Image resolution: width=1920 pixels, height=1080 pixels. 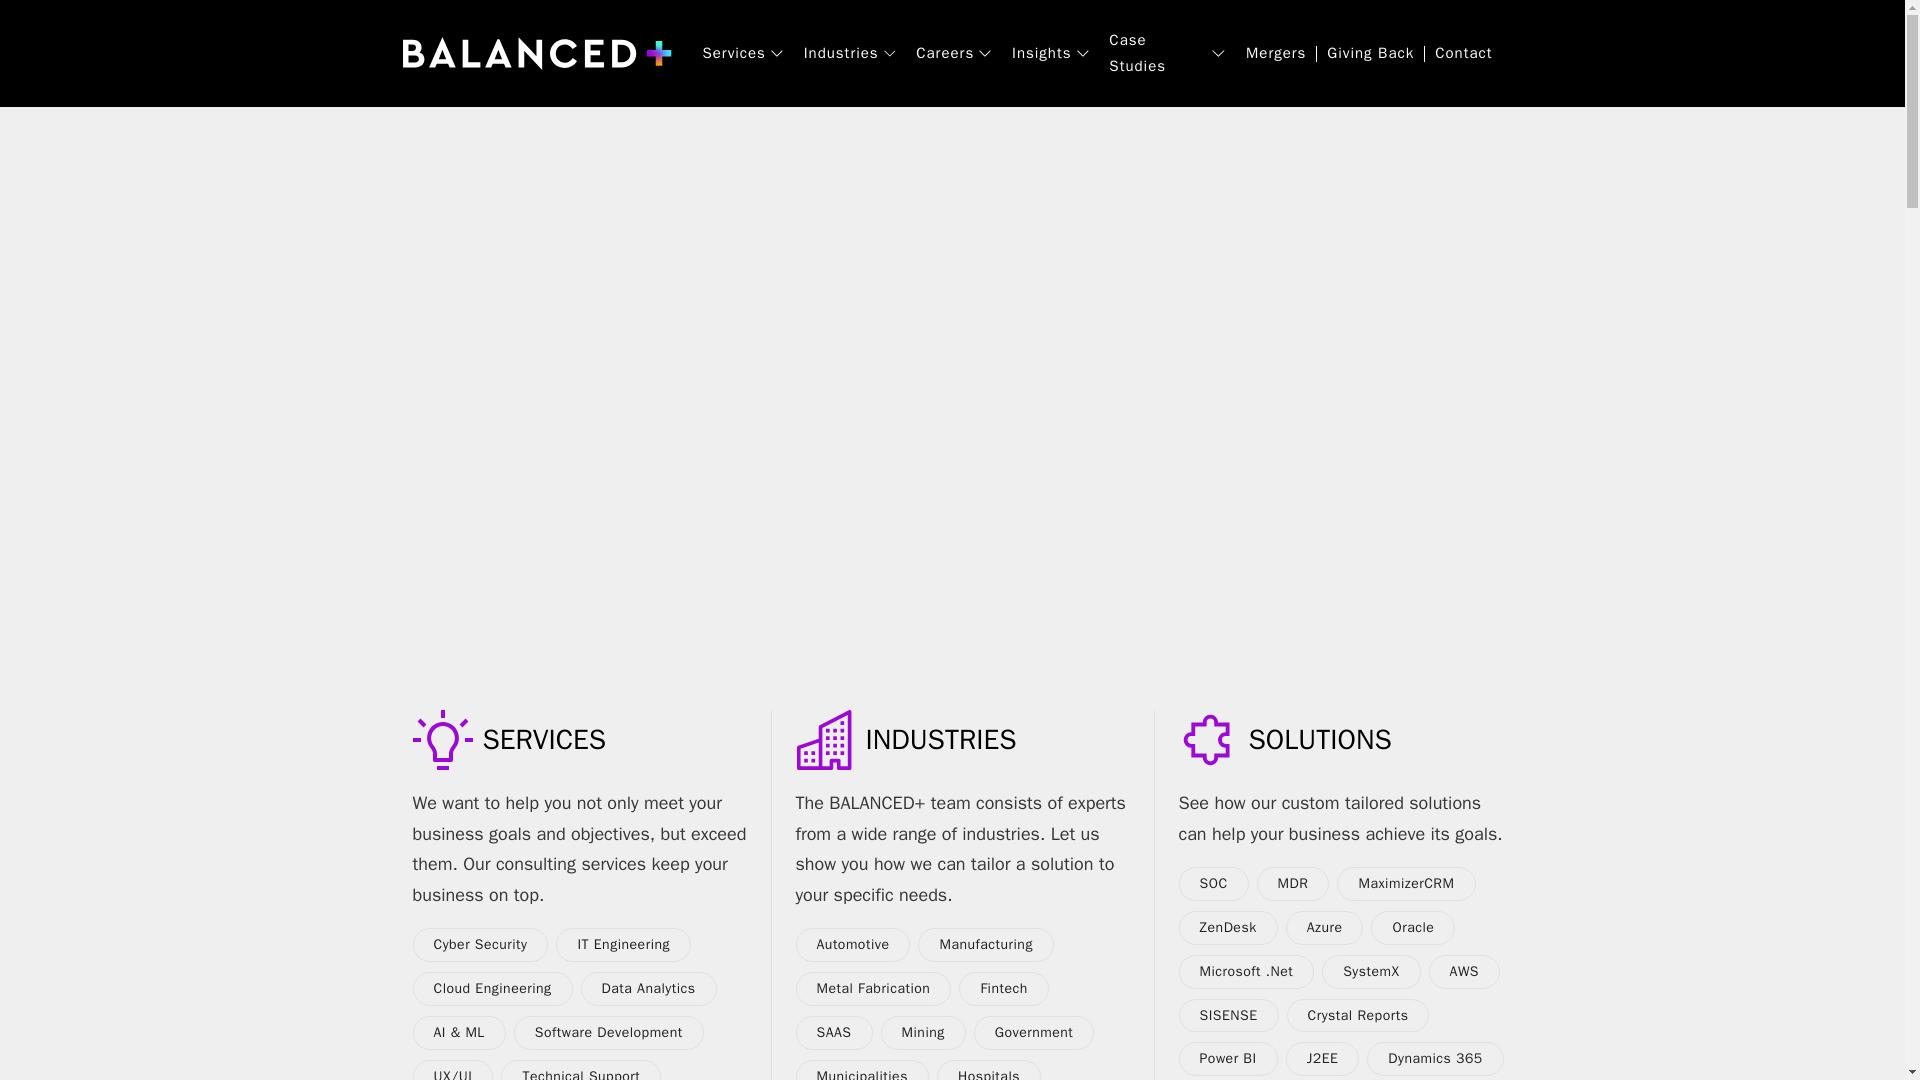 What do you see at coordinates (944, 54) in the screenshot?
I see `Careers` at bounding box center [944, 54].